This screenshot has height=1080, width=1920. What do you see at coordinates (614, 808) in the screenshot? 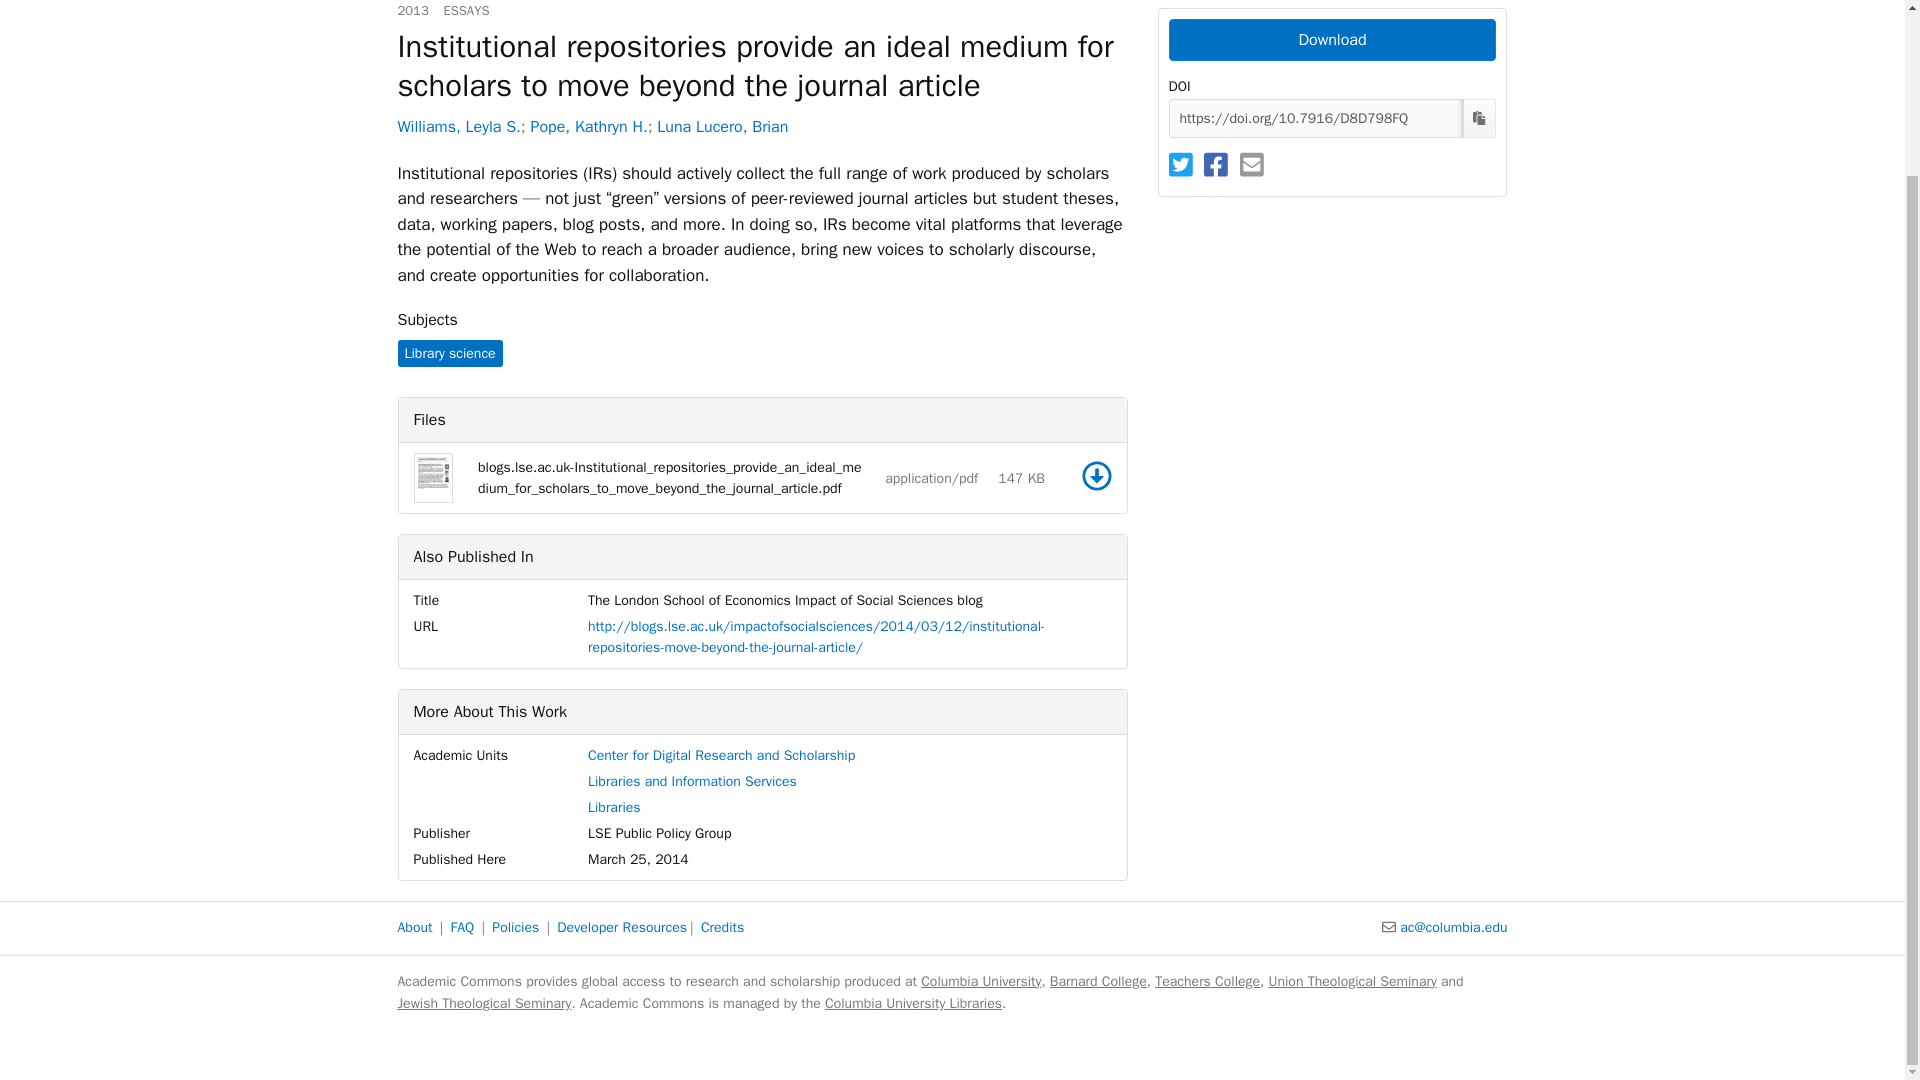
I see `Libraries` at bounding box center [614, 808].